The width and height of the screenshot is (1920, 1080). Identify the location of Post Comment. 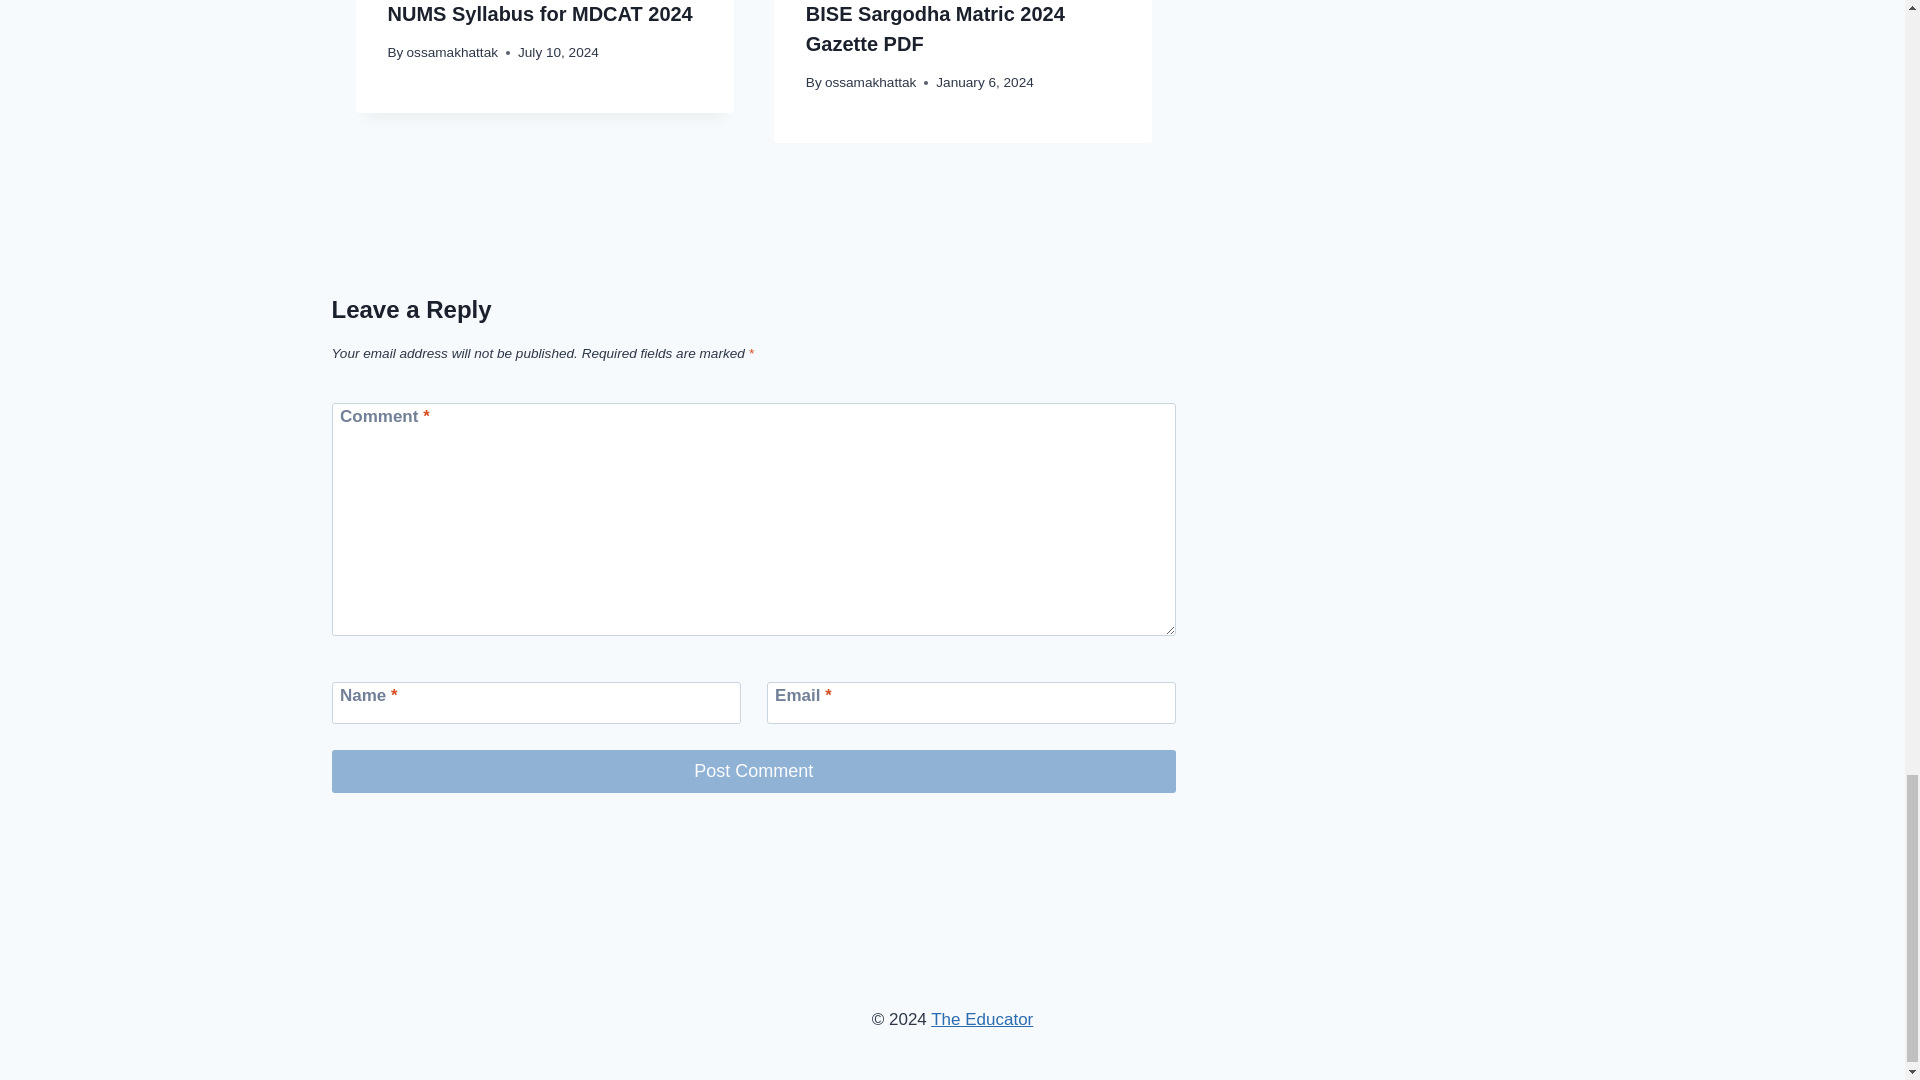
(754, 770).